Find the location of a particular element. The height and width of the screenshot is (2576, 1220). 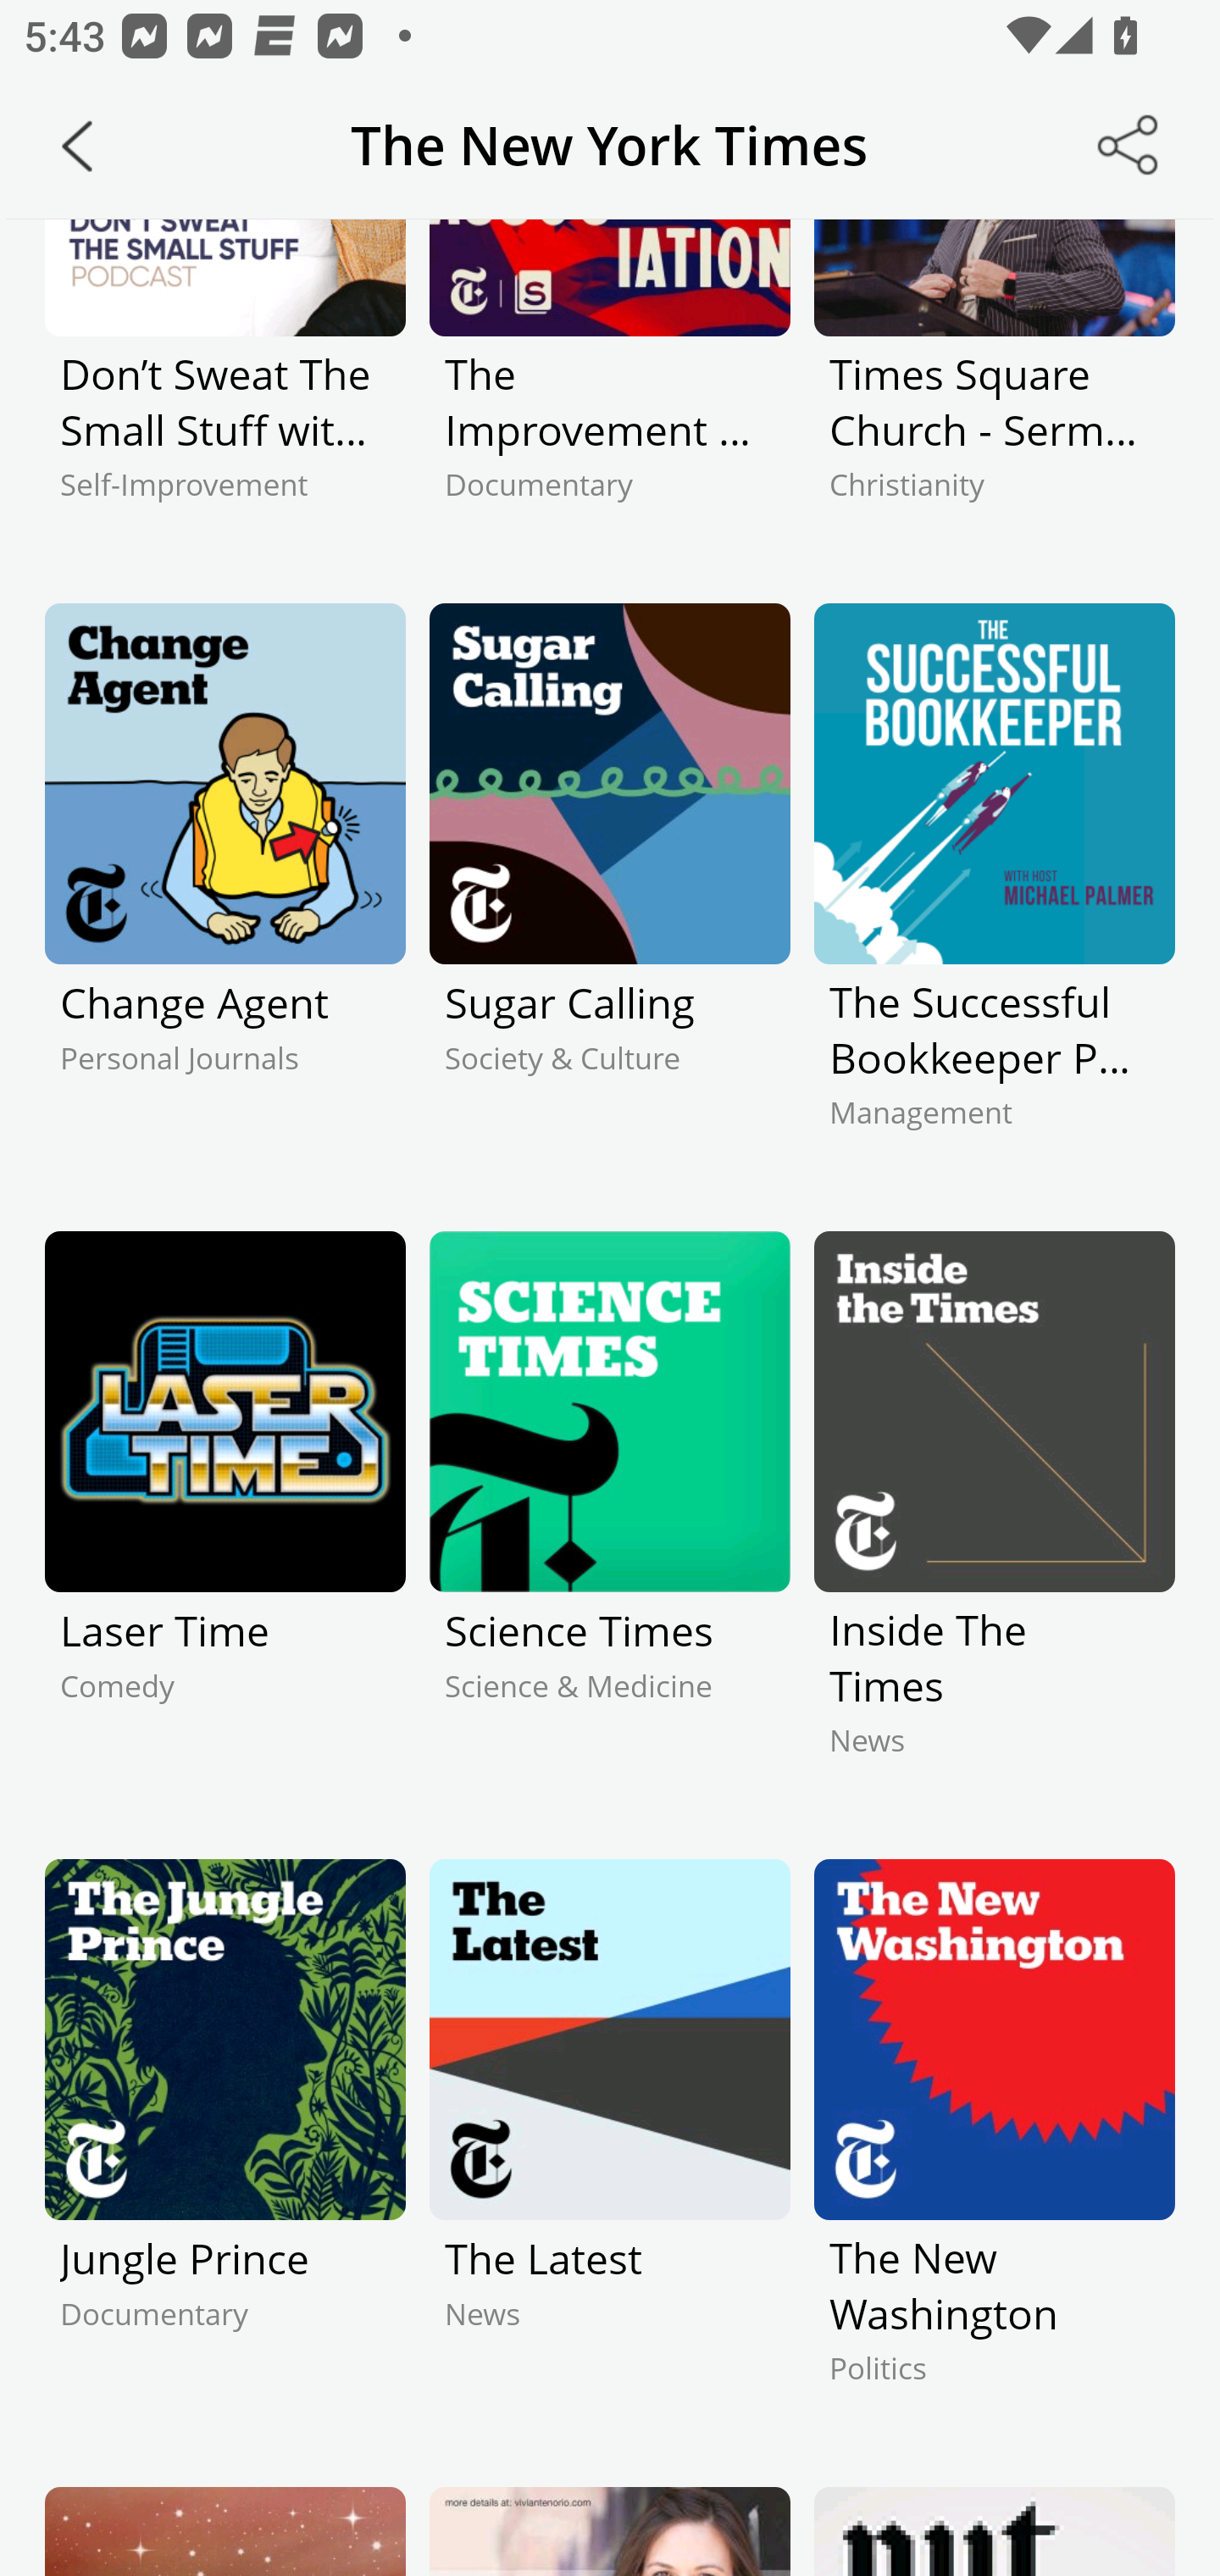

Back is located at coordinates (77, 146).